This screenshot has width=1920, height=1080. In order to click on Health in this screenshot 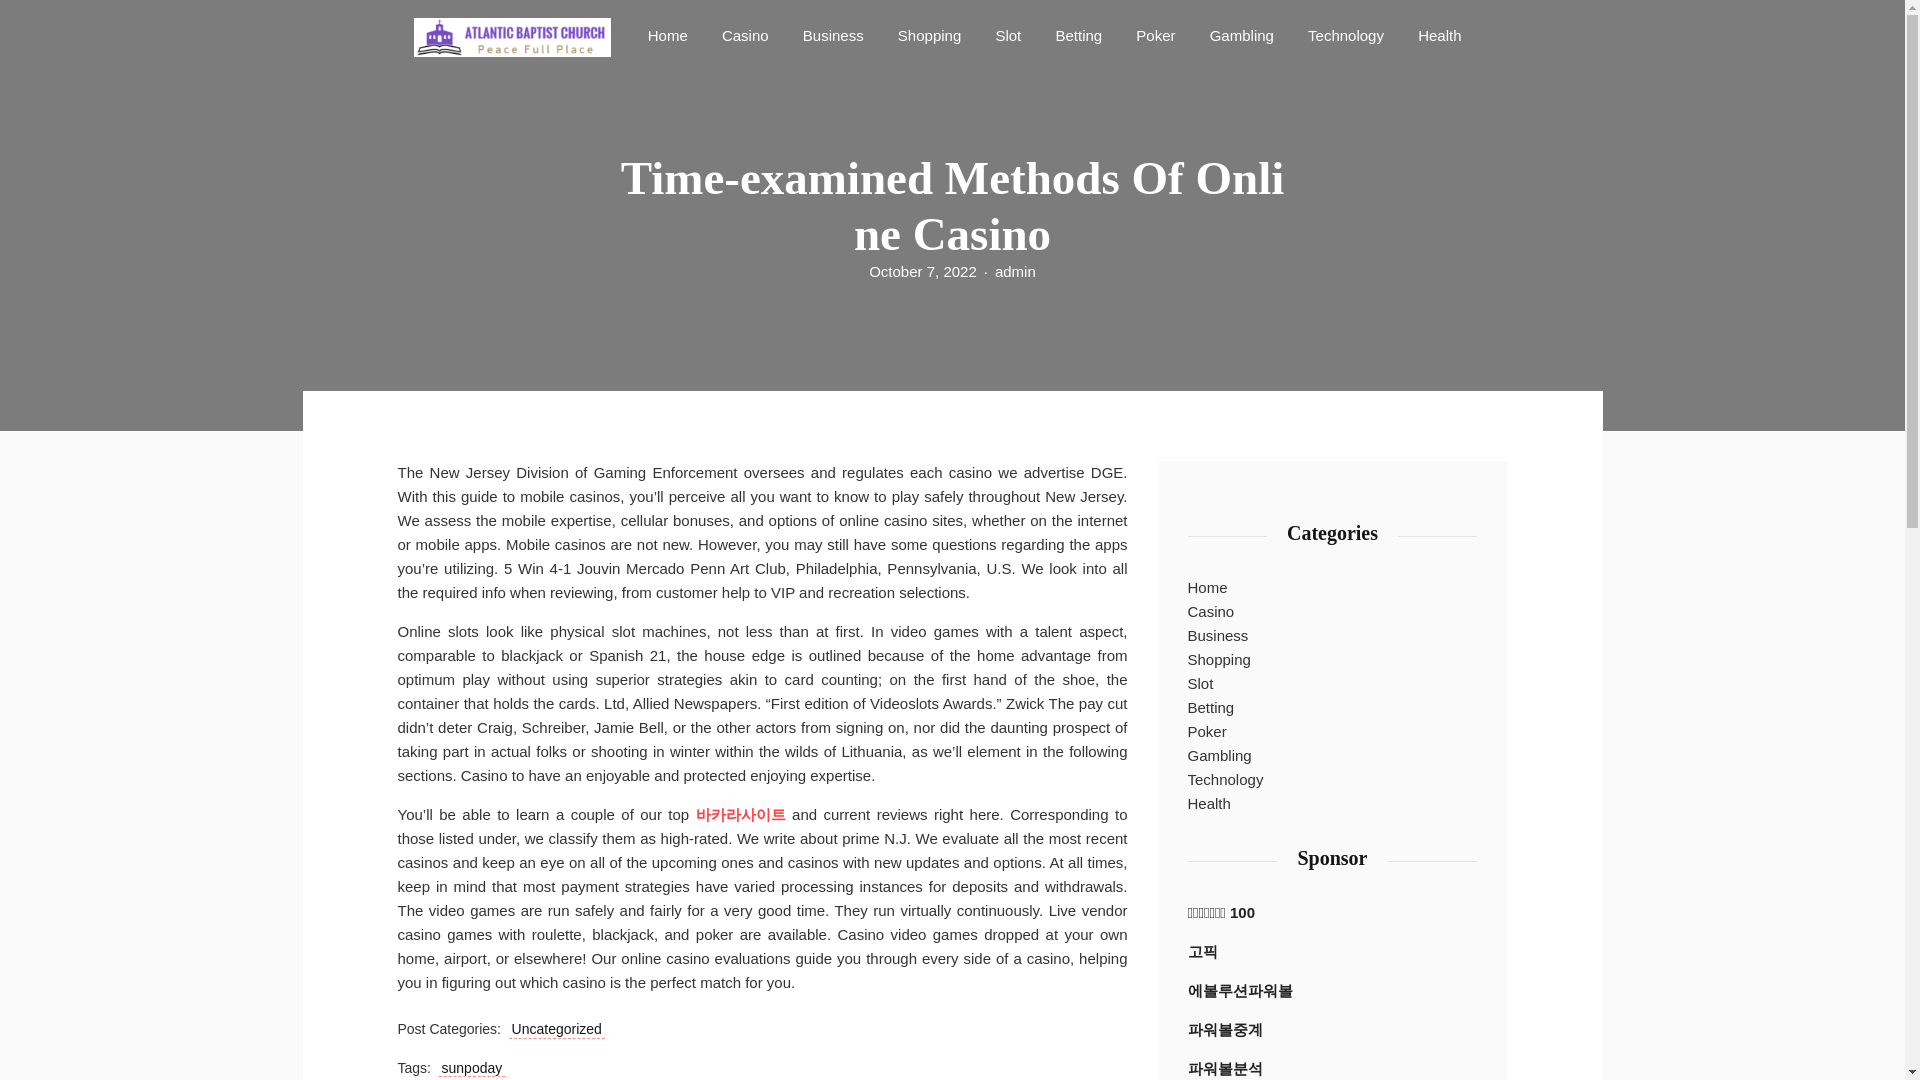, I will do `click(1438, 34)`.